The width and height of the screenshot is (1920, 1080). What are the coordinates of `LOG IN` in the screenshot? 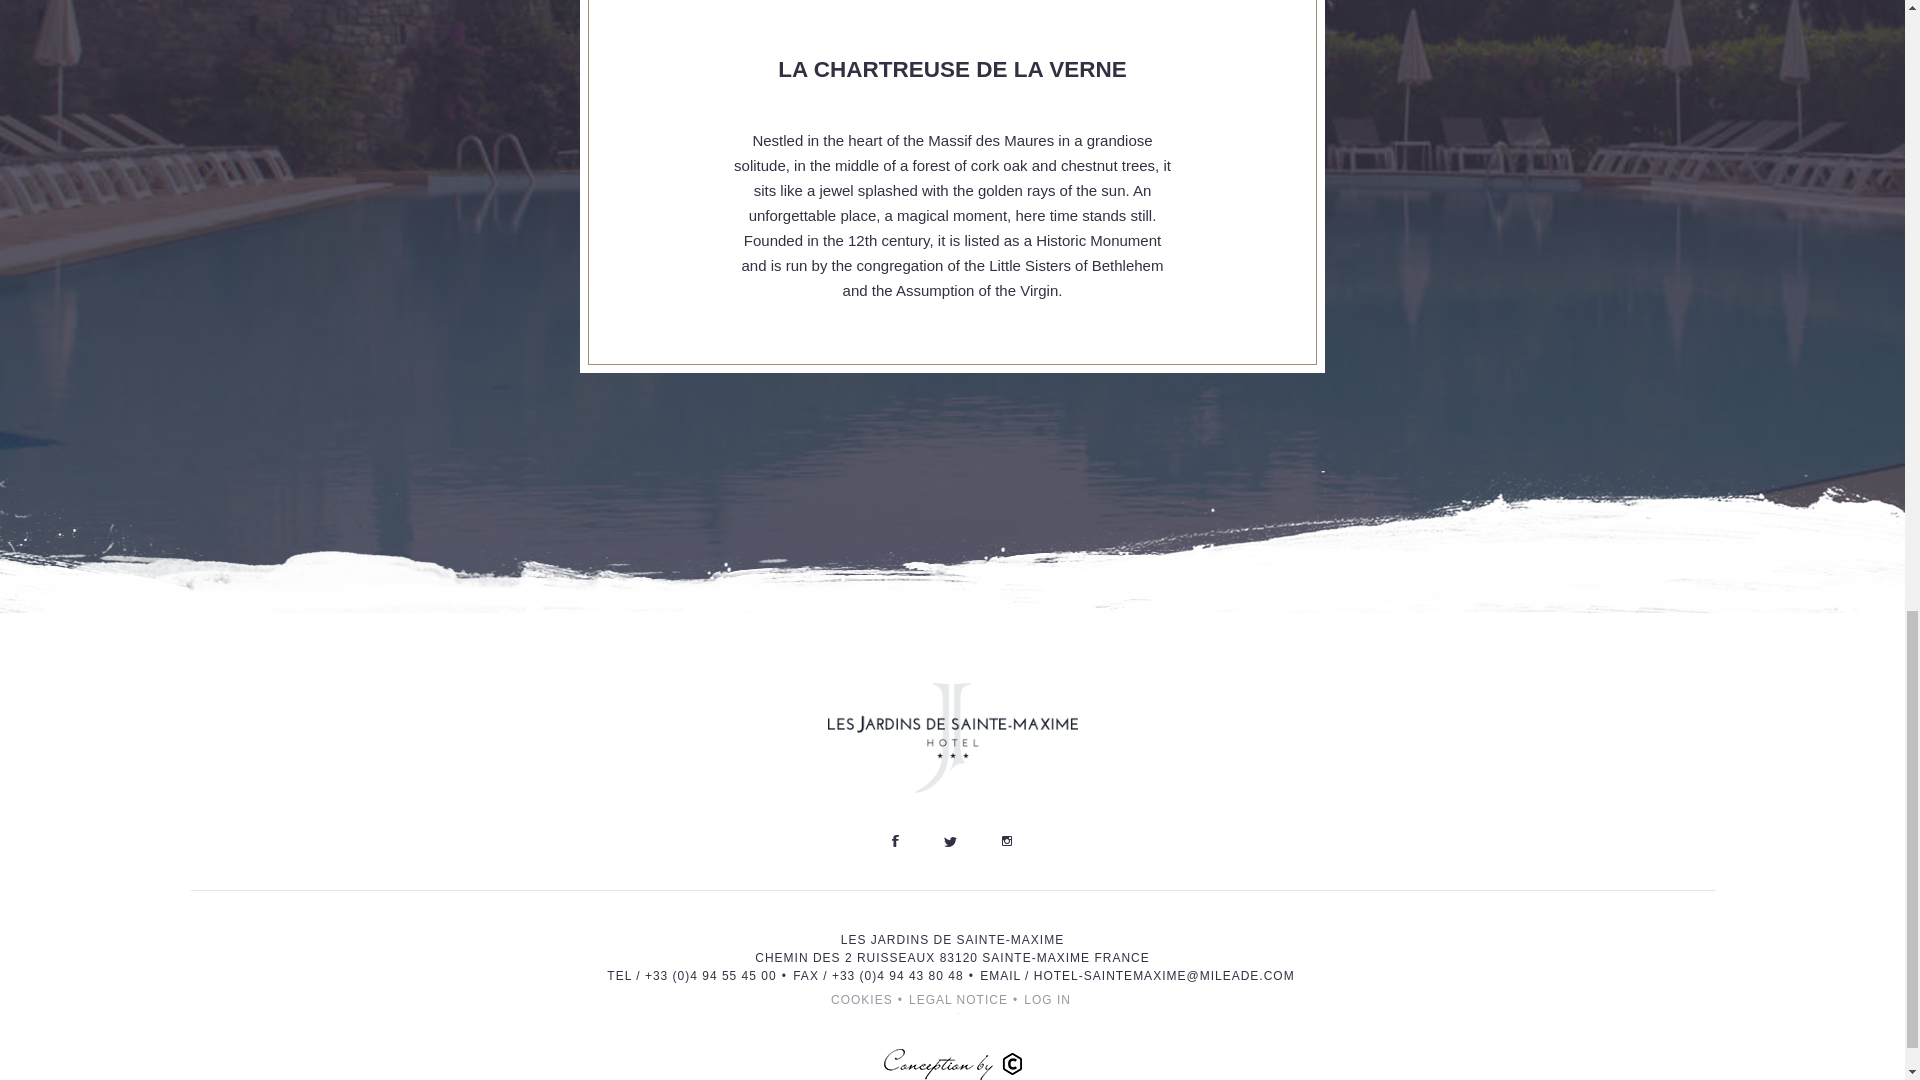 It's located at (1047, 1000).